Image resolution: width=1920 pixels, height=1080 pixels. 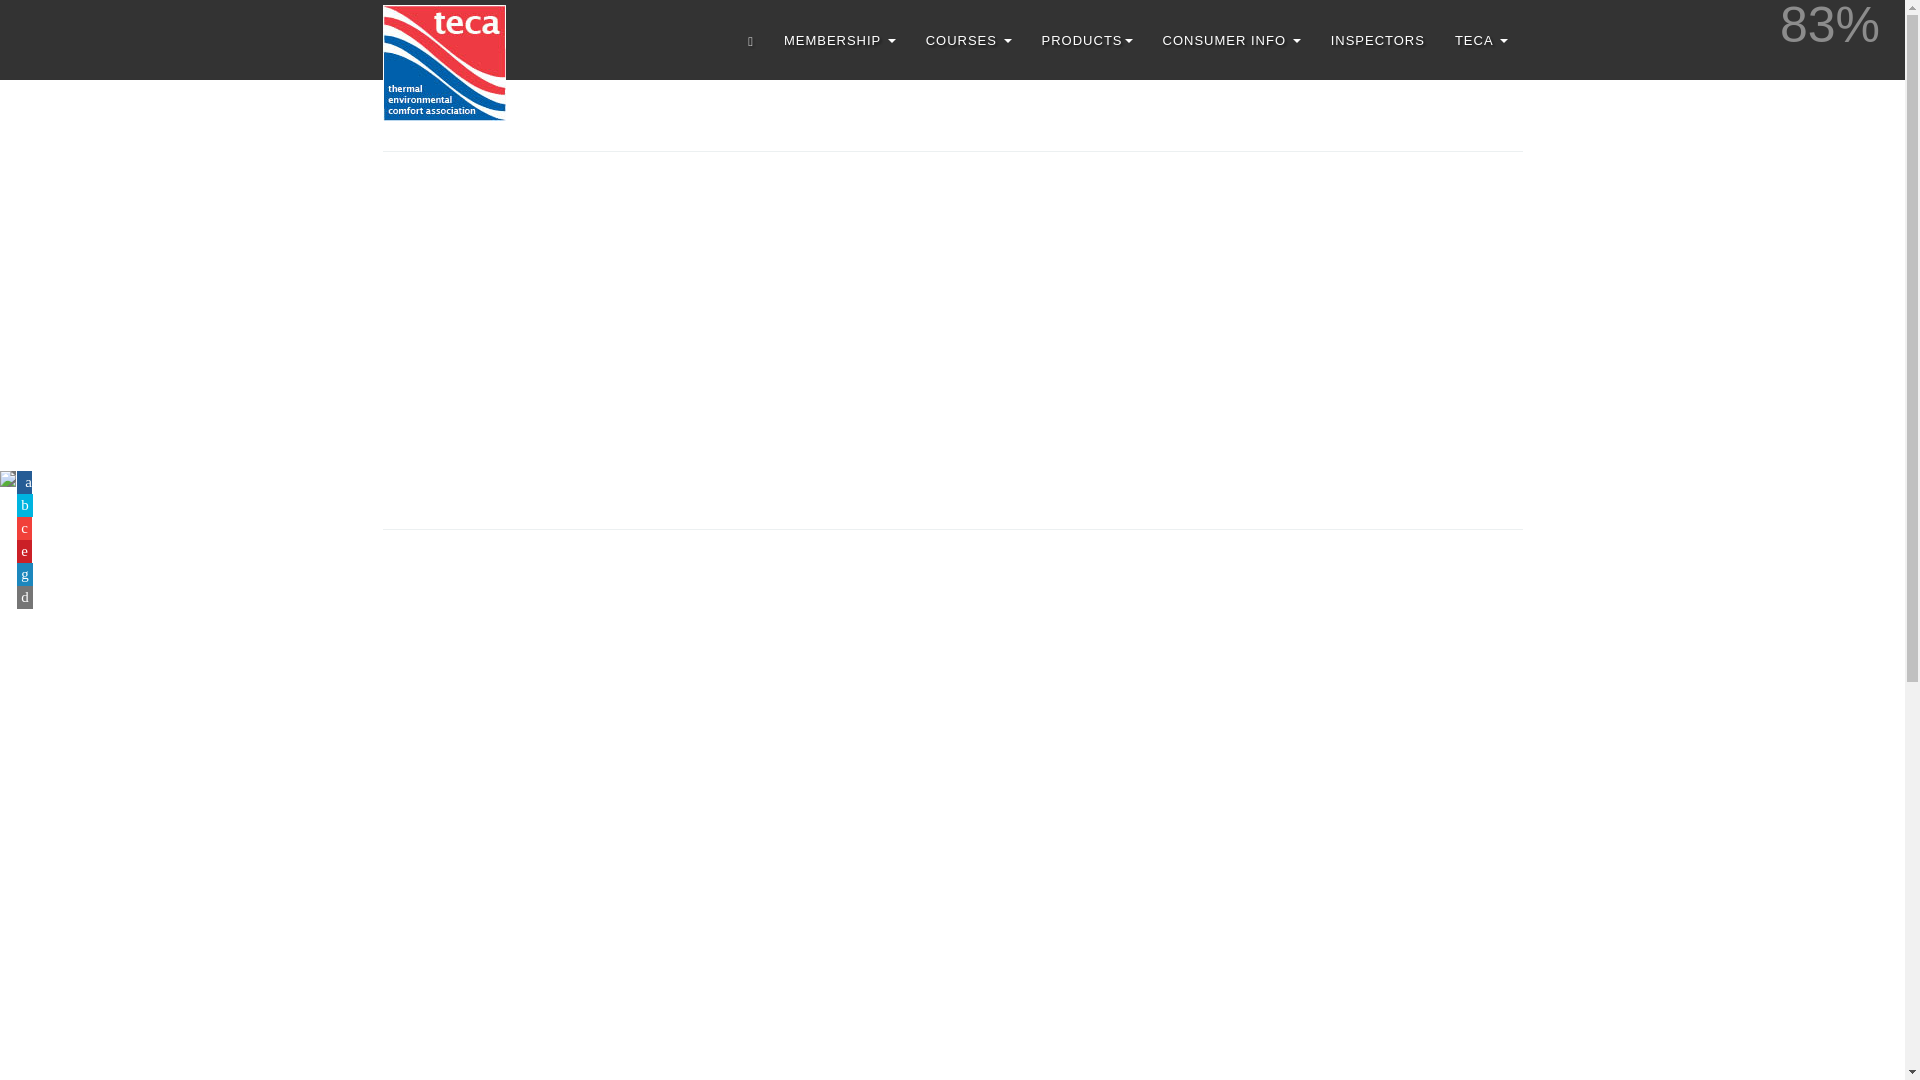 I want to click on TECA, so click(x=1481, y=40).